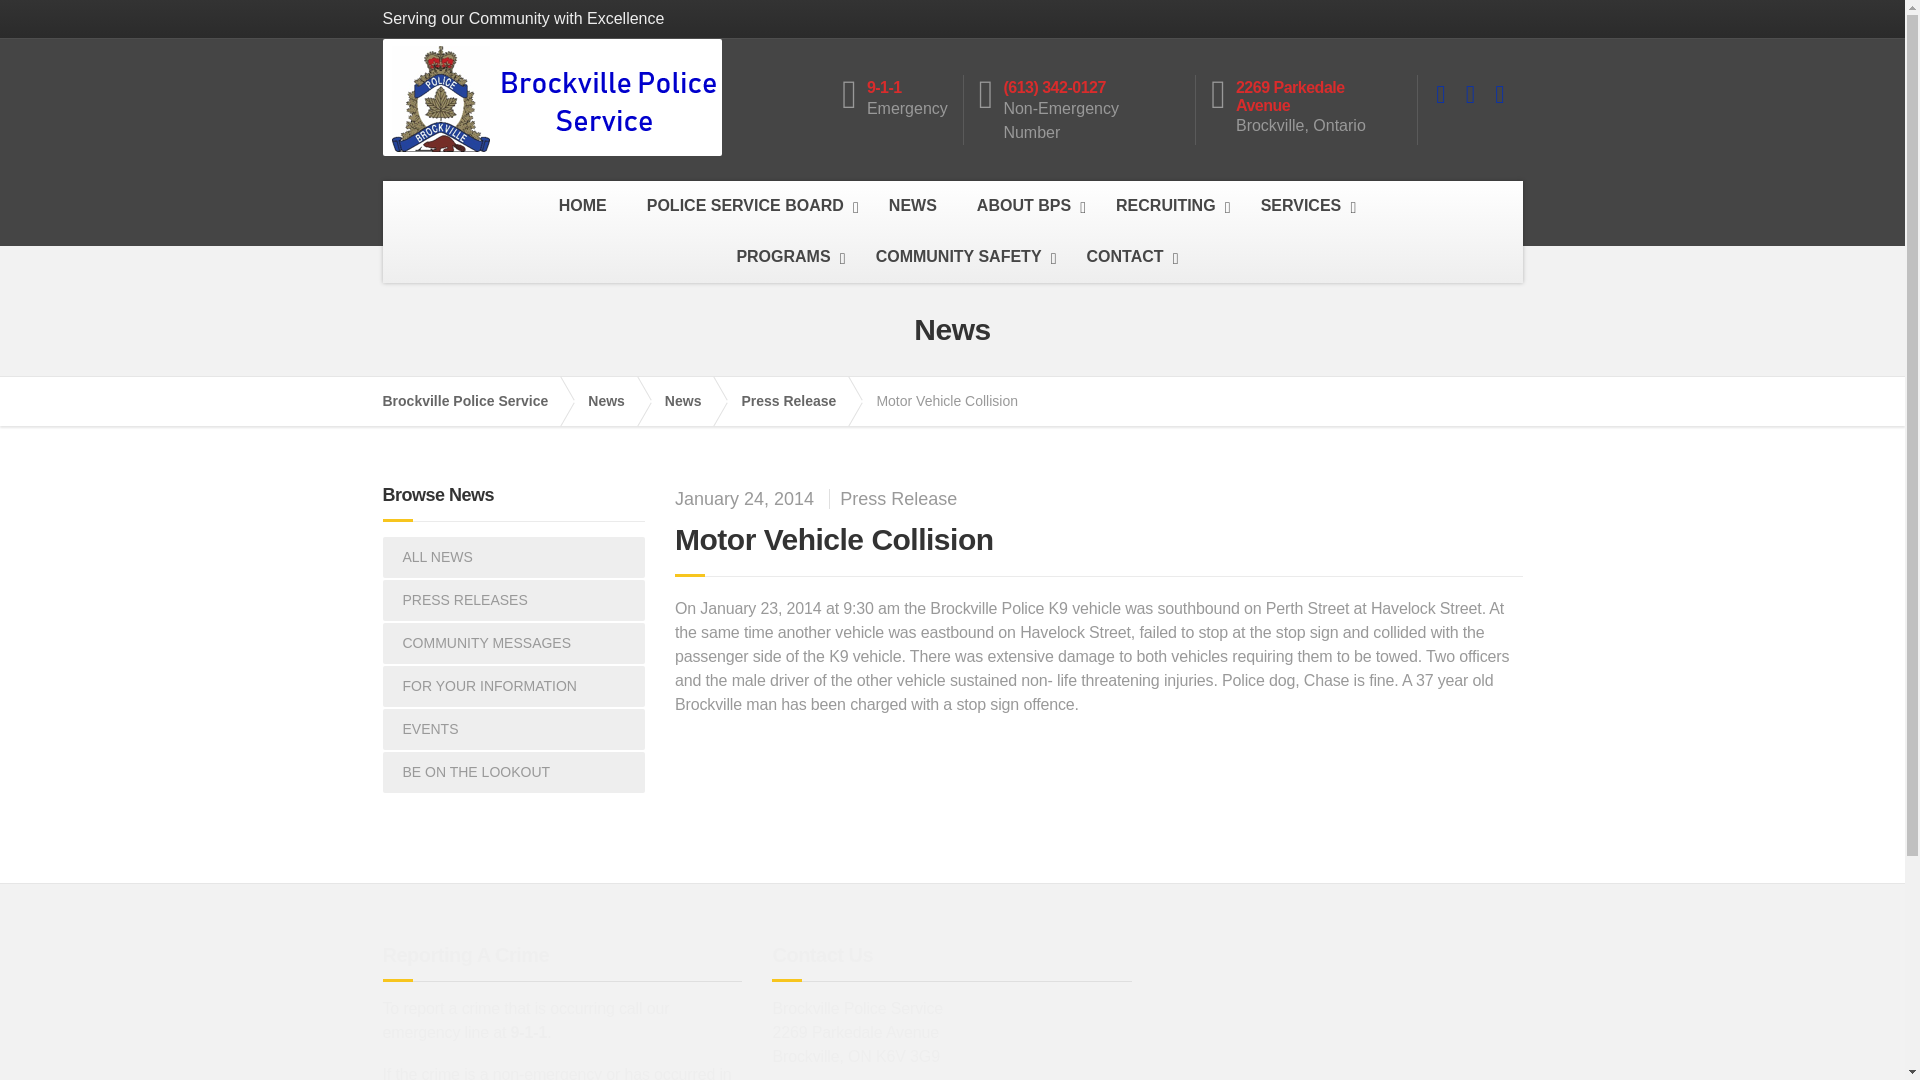  What do you see at coordinates (748, 206) in the screenshot?
I see `POLICE SERVICE BOARD` at bounding box center [748, 206].